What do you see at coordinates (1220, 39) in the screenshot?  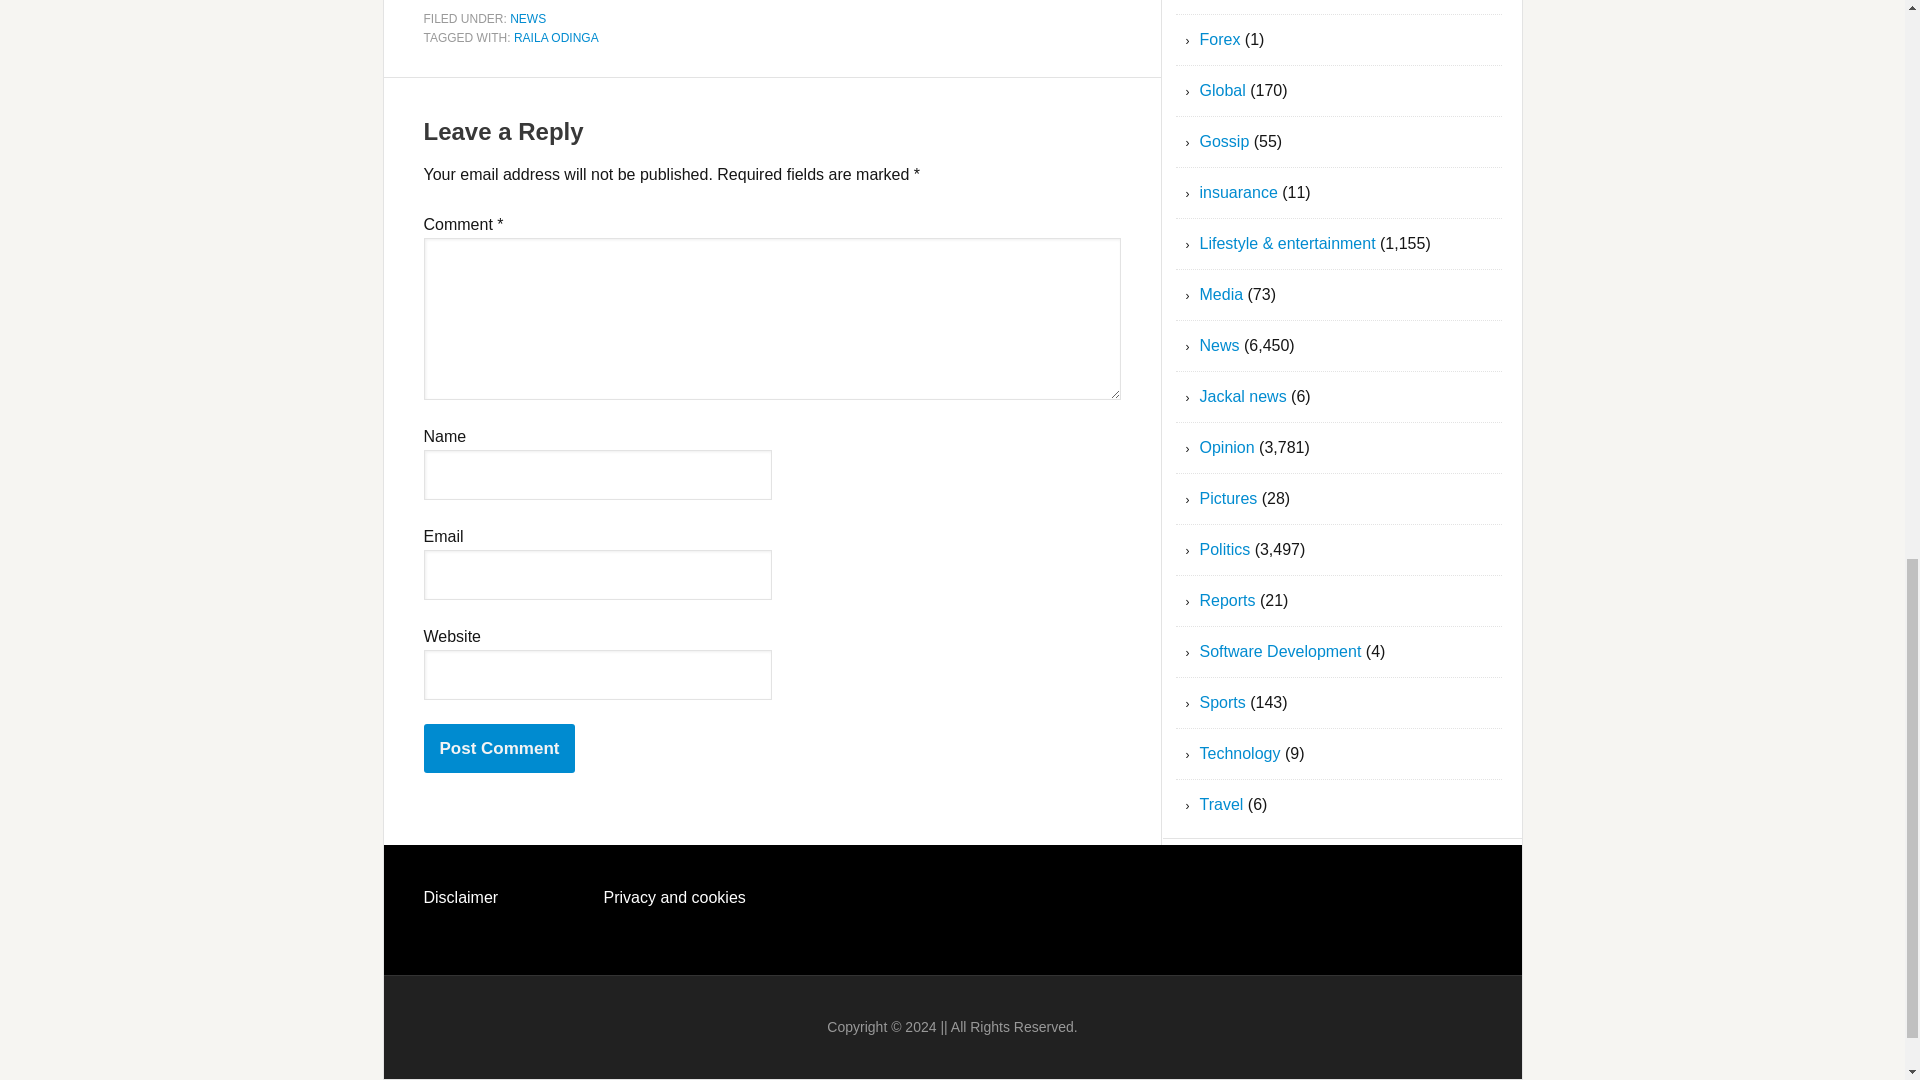 I see `Forex` at bounding box center [1220, 39].